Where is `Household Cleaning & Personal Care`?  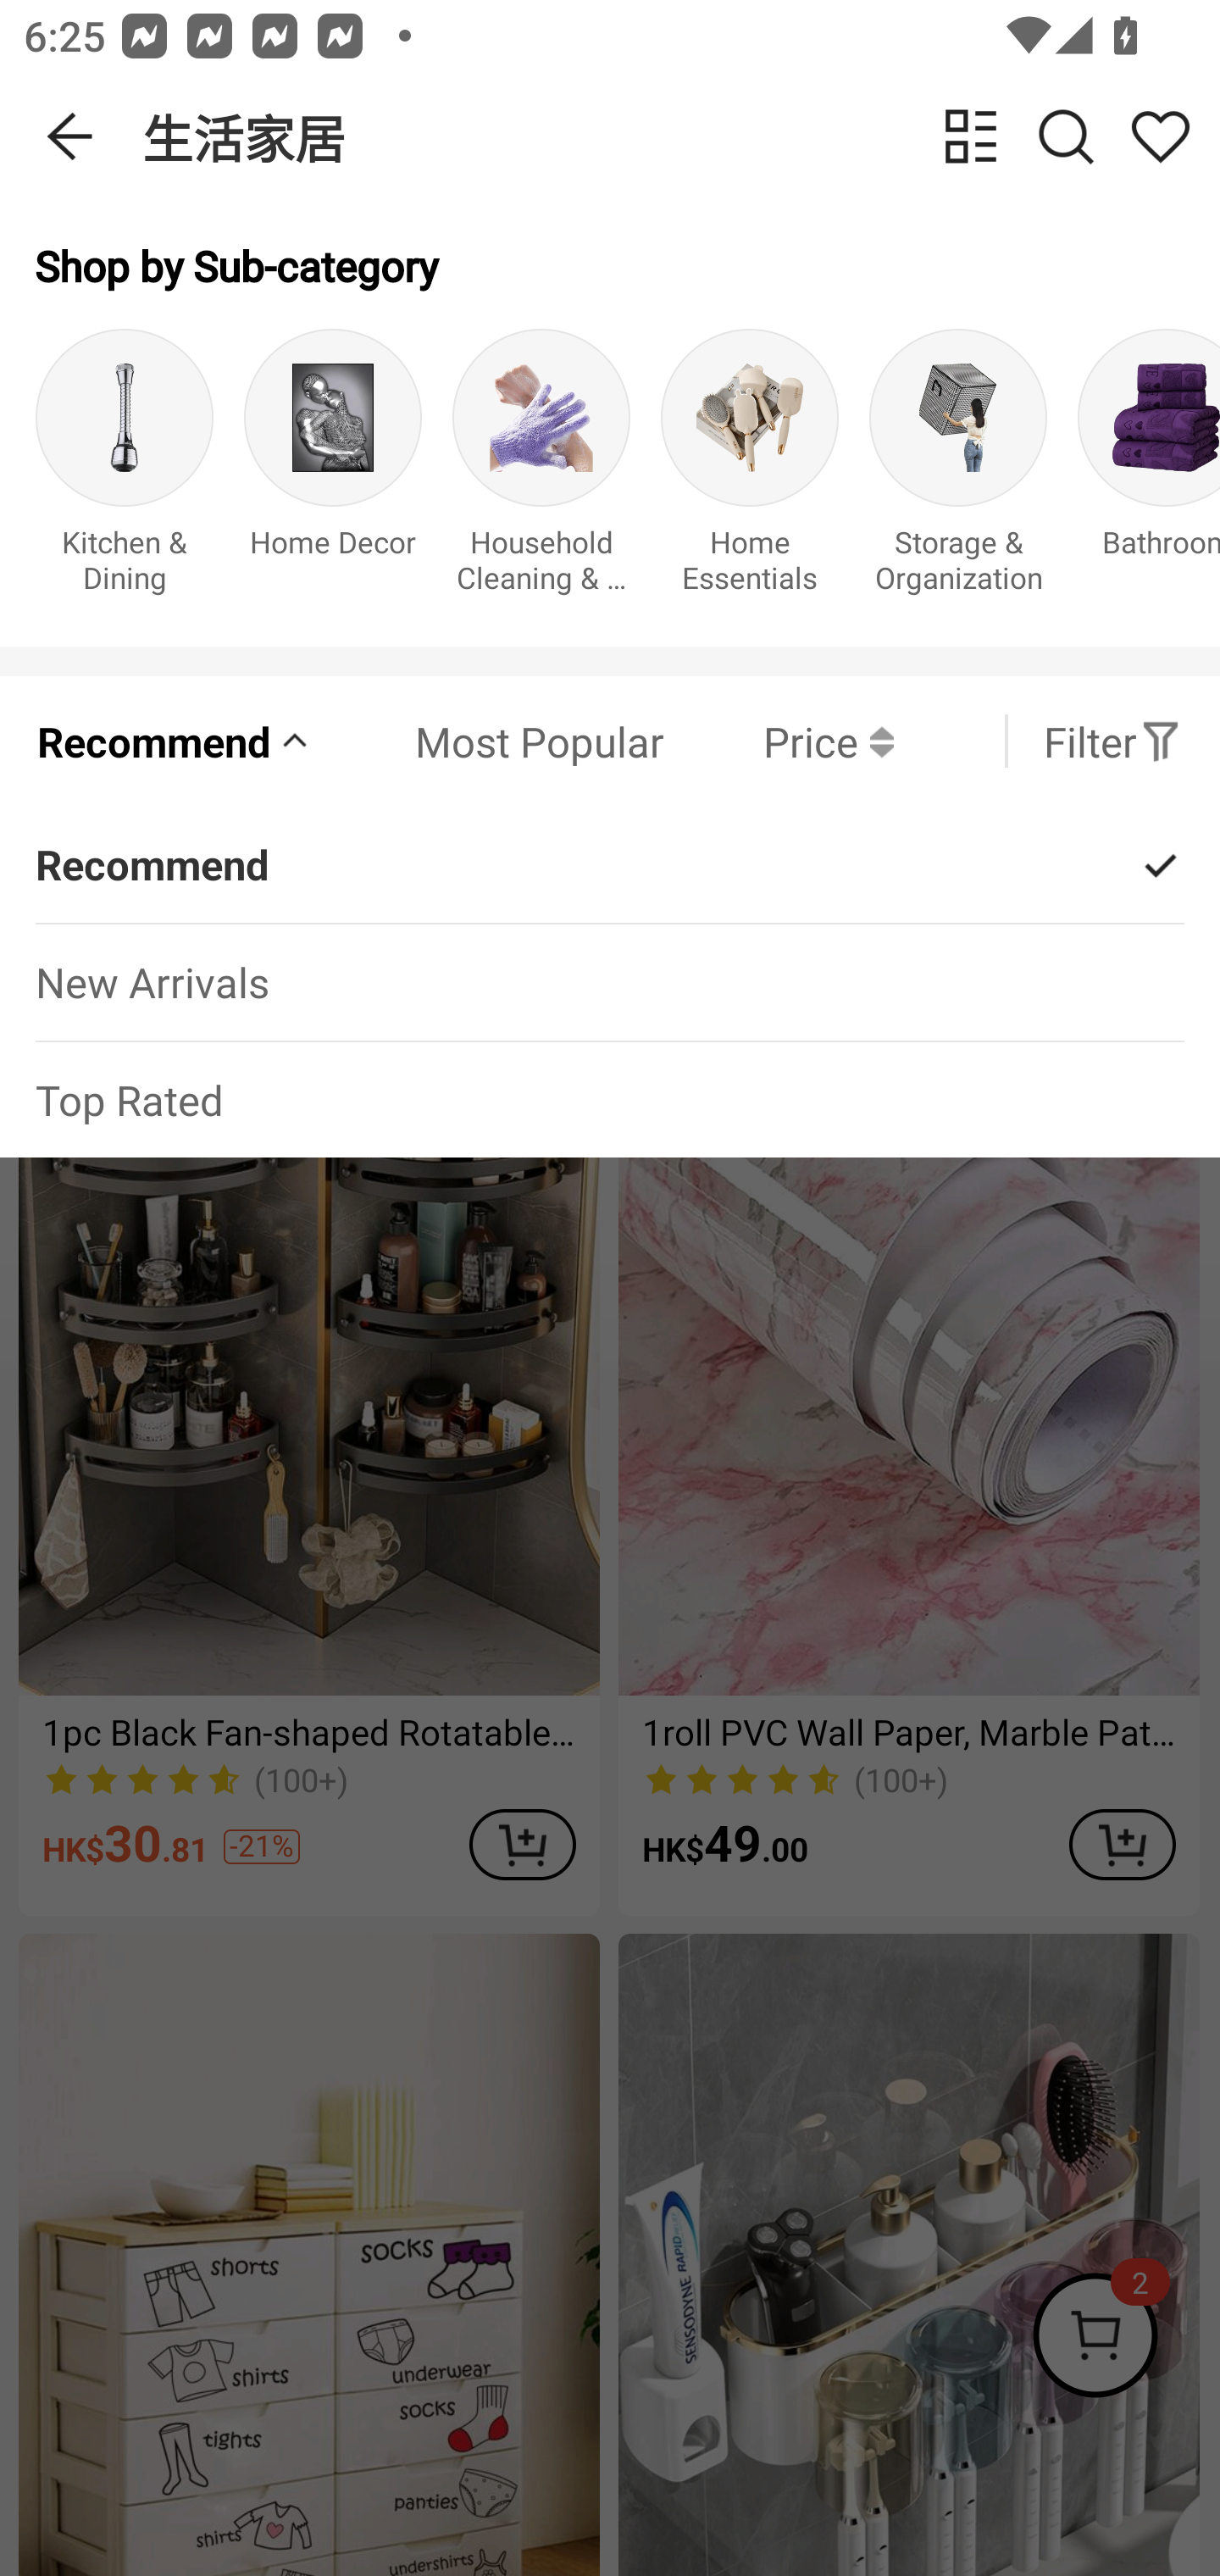
Household Cleaning & Personal Care is located at coordinates (541, 469).